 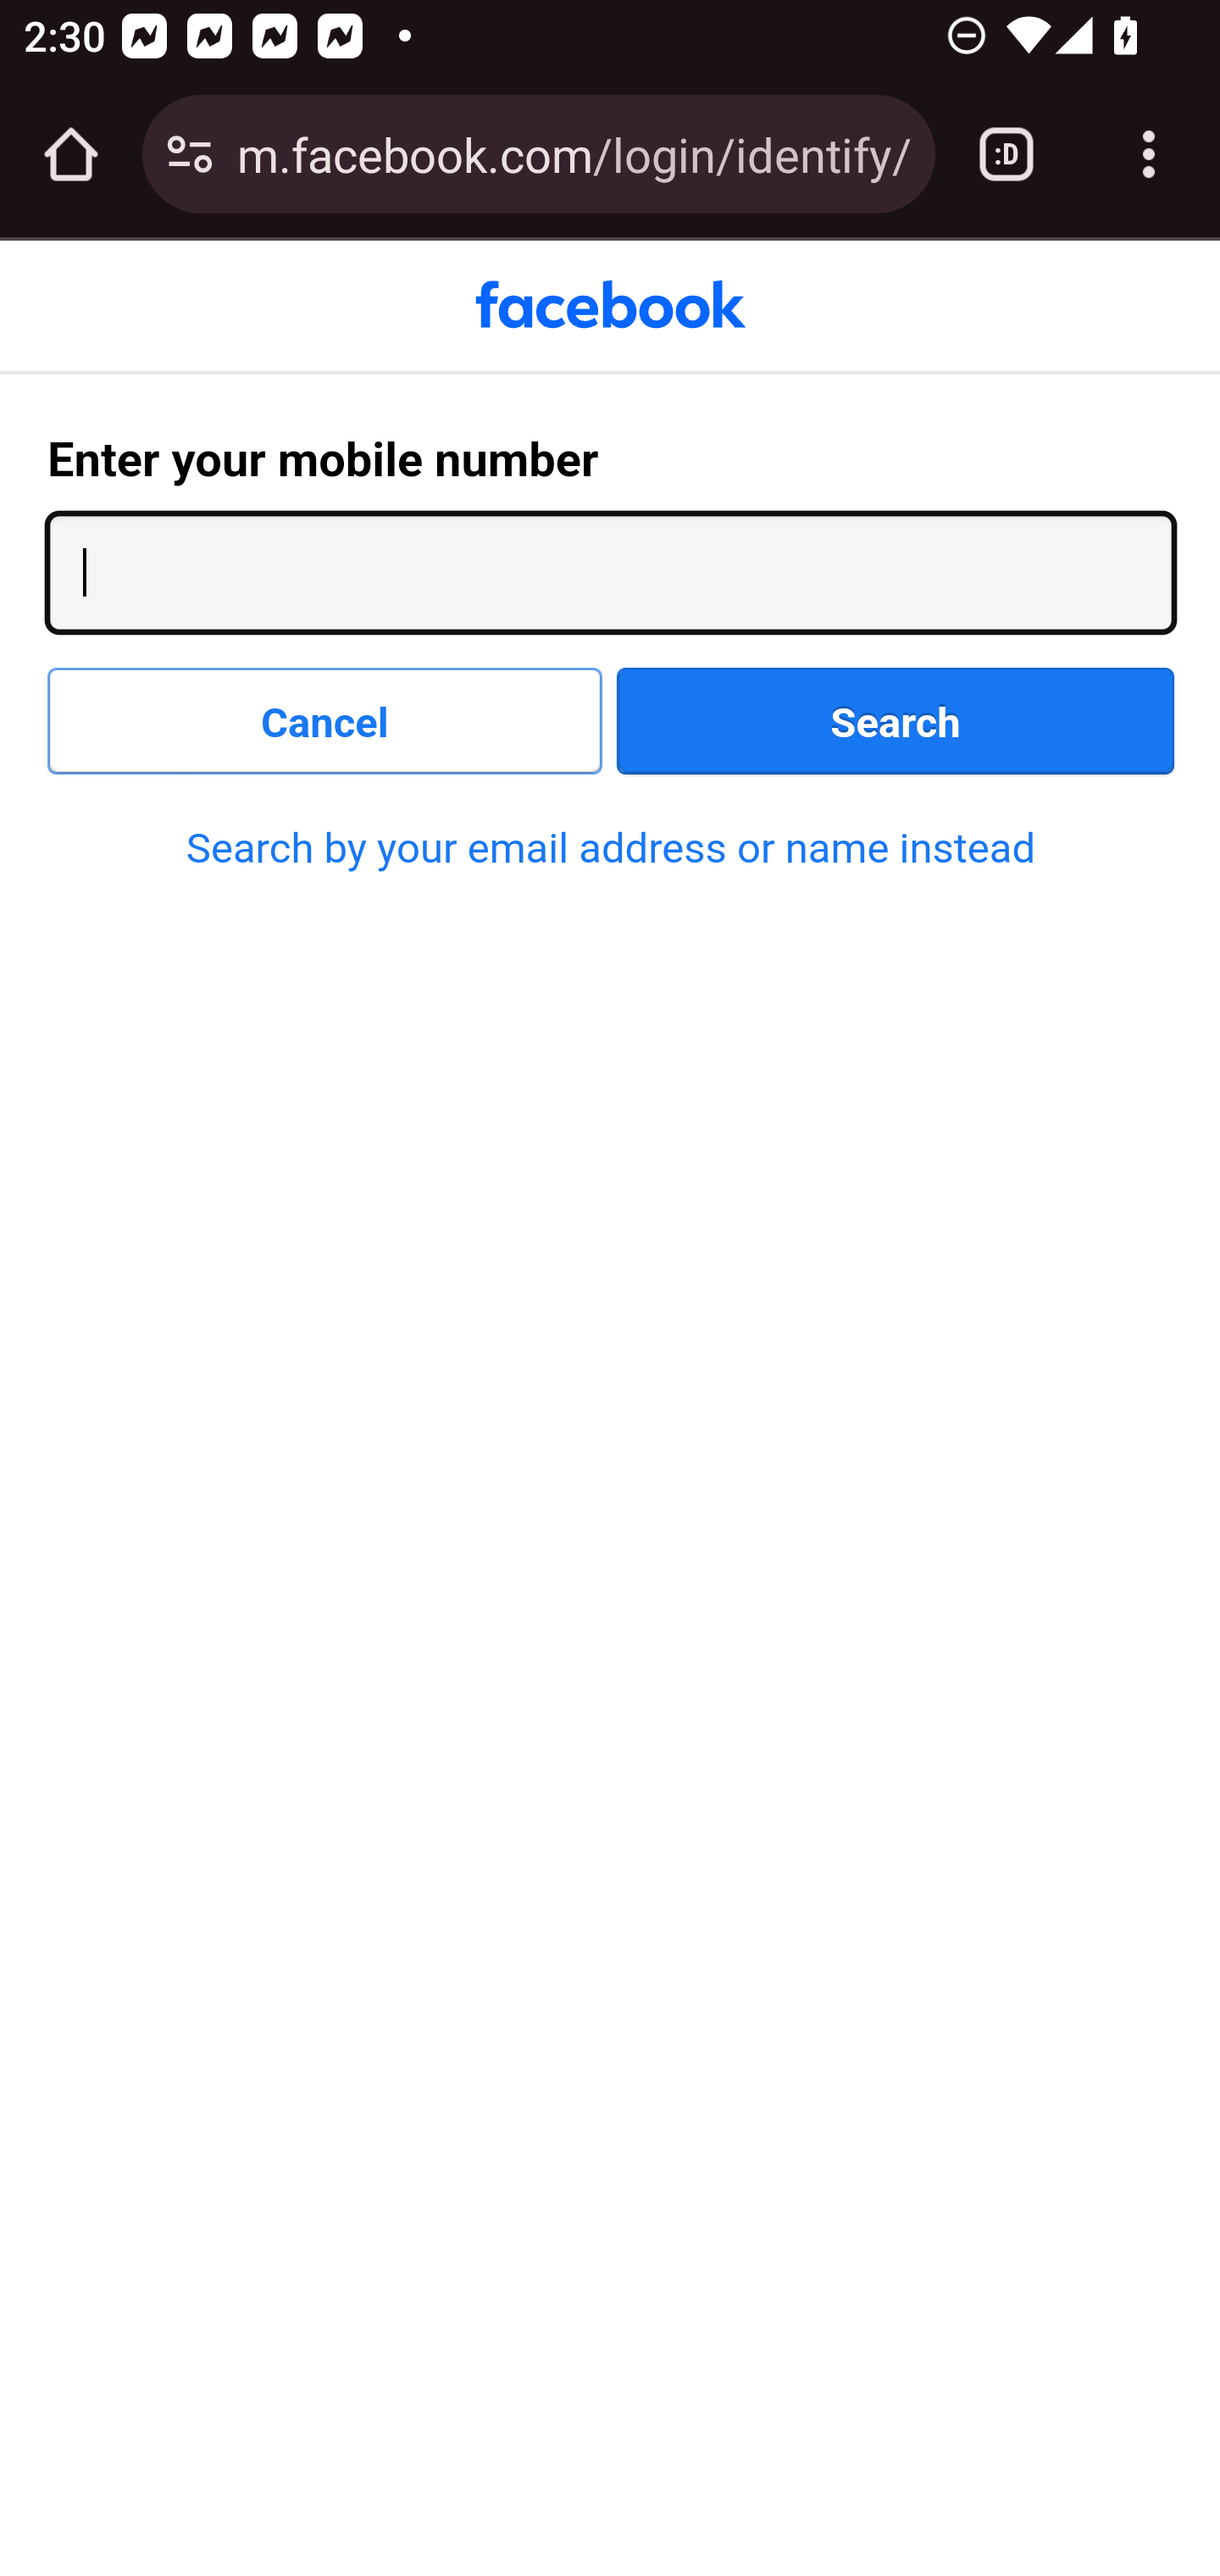 What do you see at coordinates (610, 305) in the screenshot?
I see `Facebook` at bounding box center [610, 305].